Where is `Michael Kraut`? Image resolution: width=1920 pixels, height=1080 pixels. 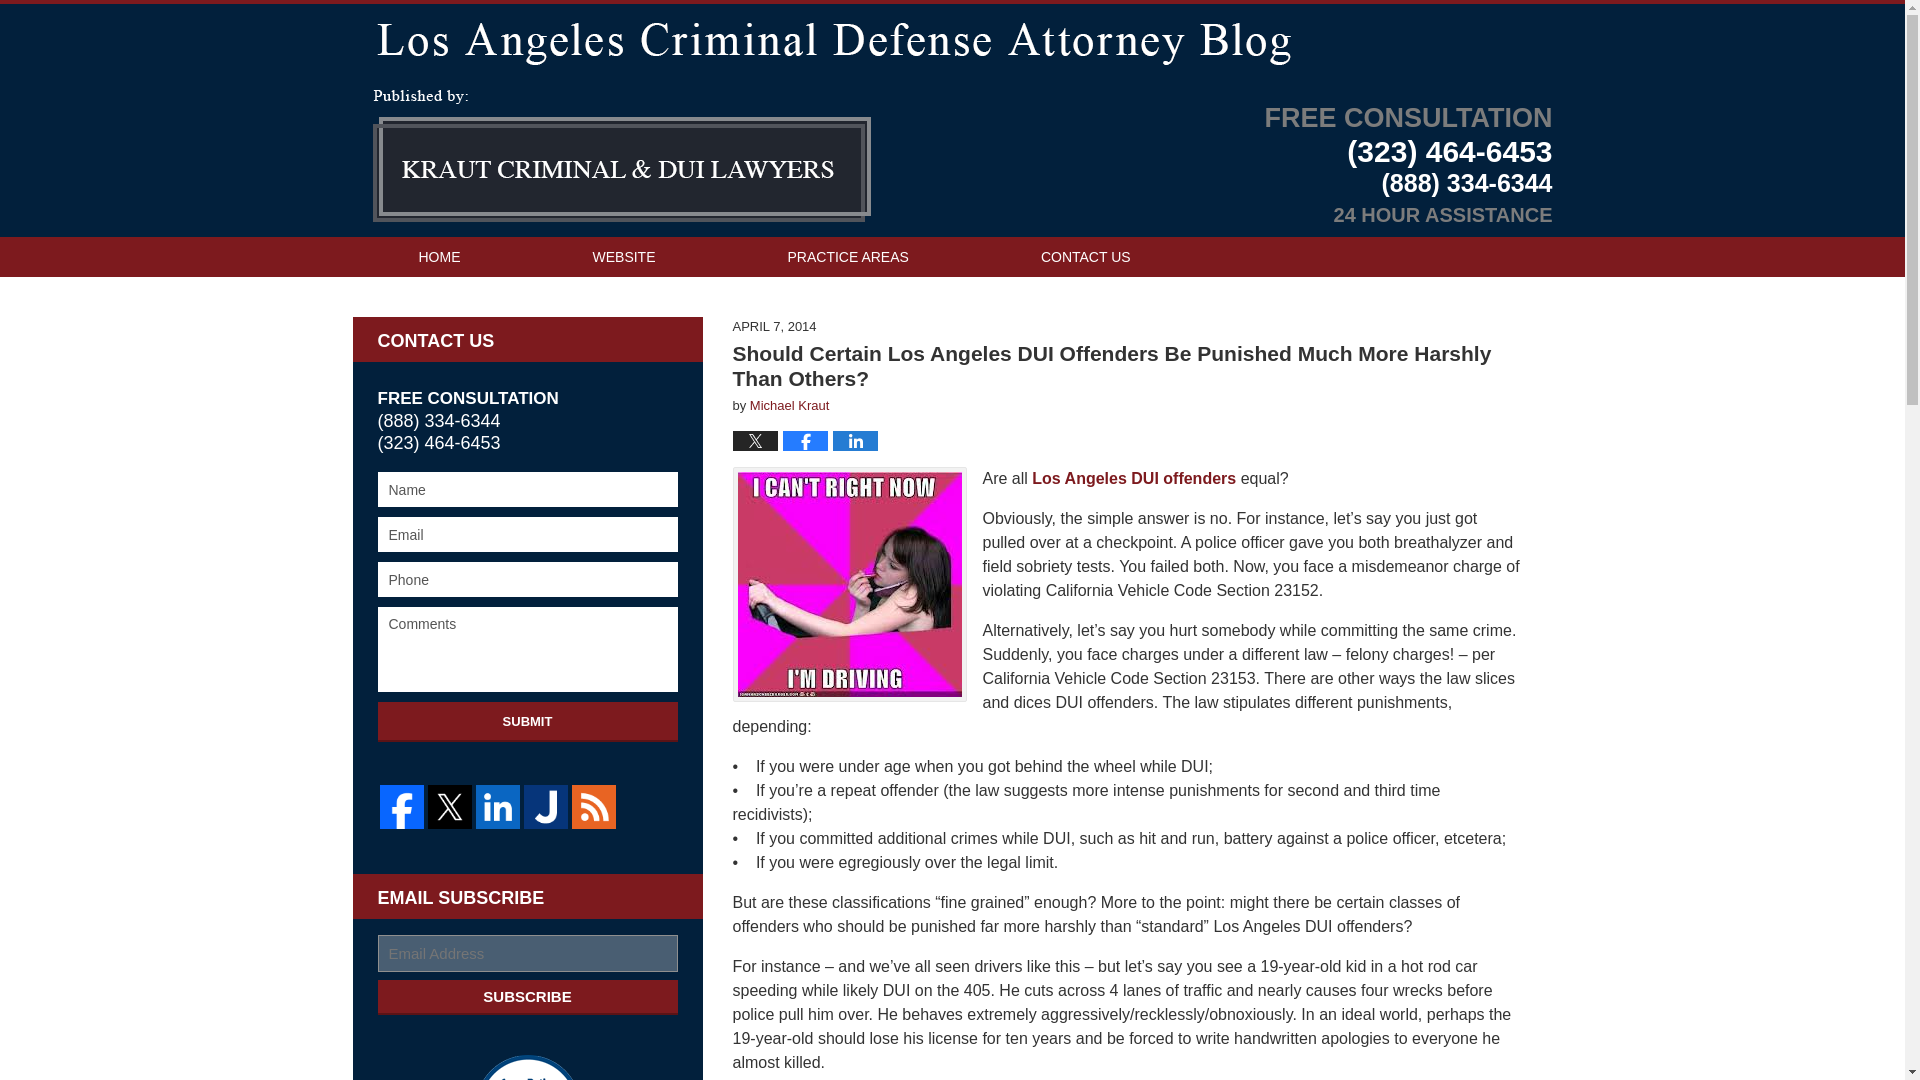
Michael Kraut is located at coordinates (790, 405).